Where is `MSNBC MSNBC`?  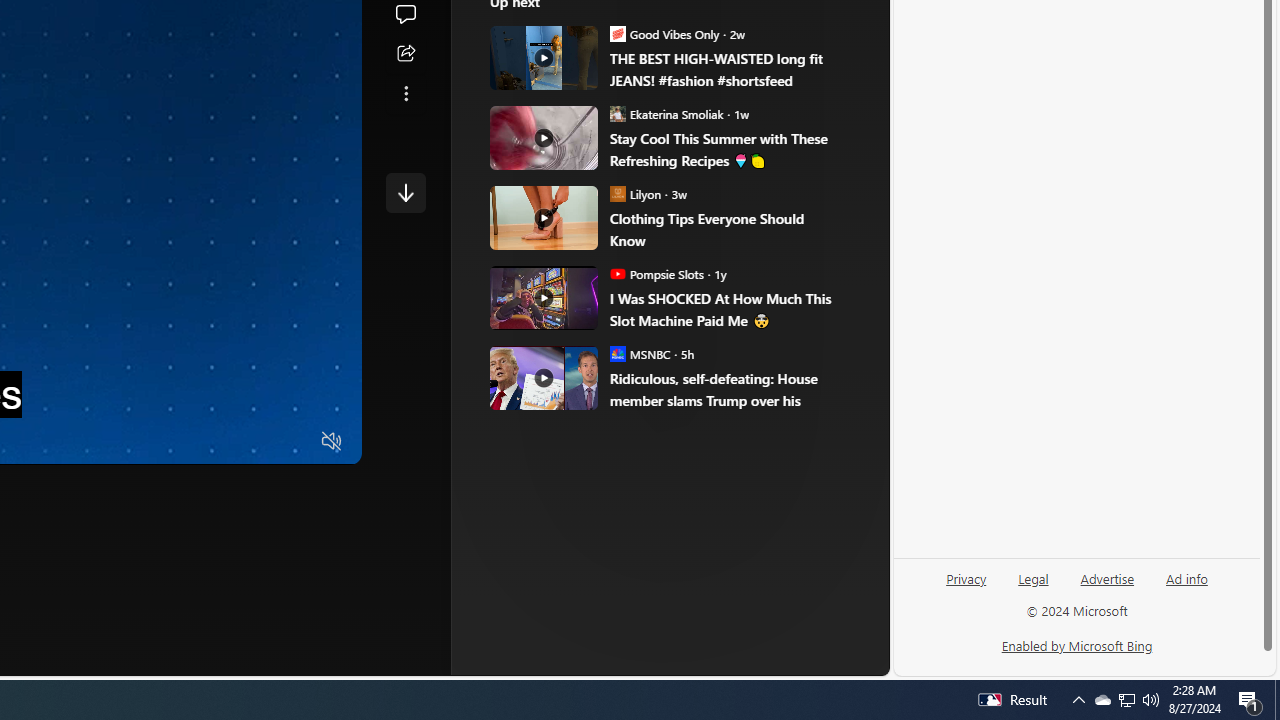
MSNBC MSNBC is located at coordinates (640, 354).